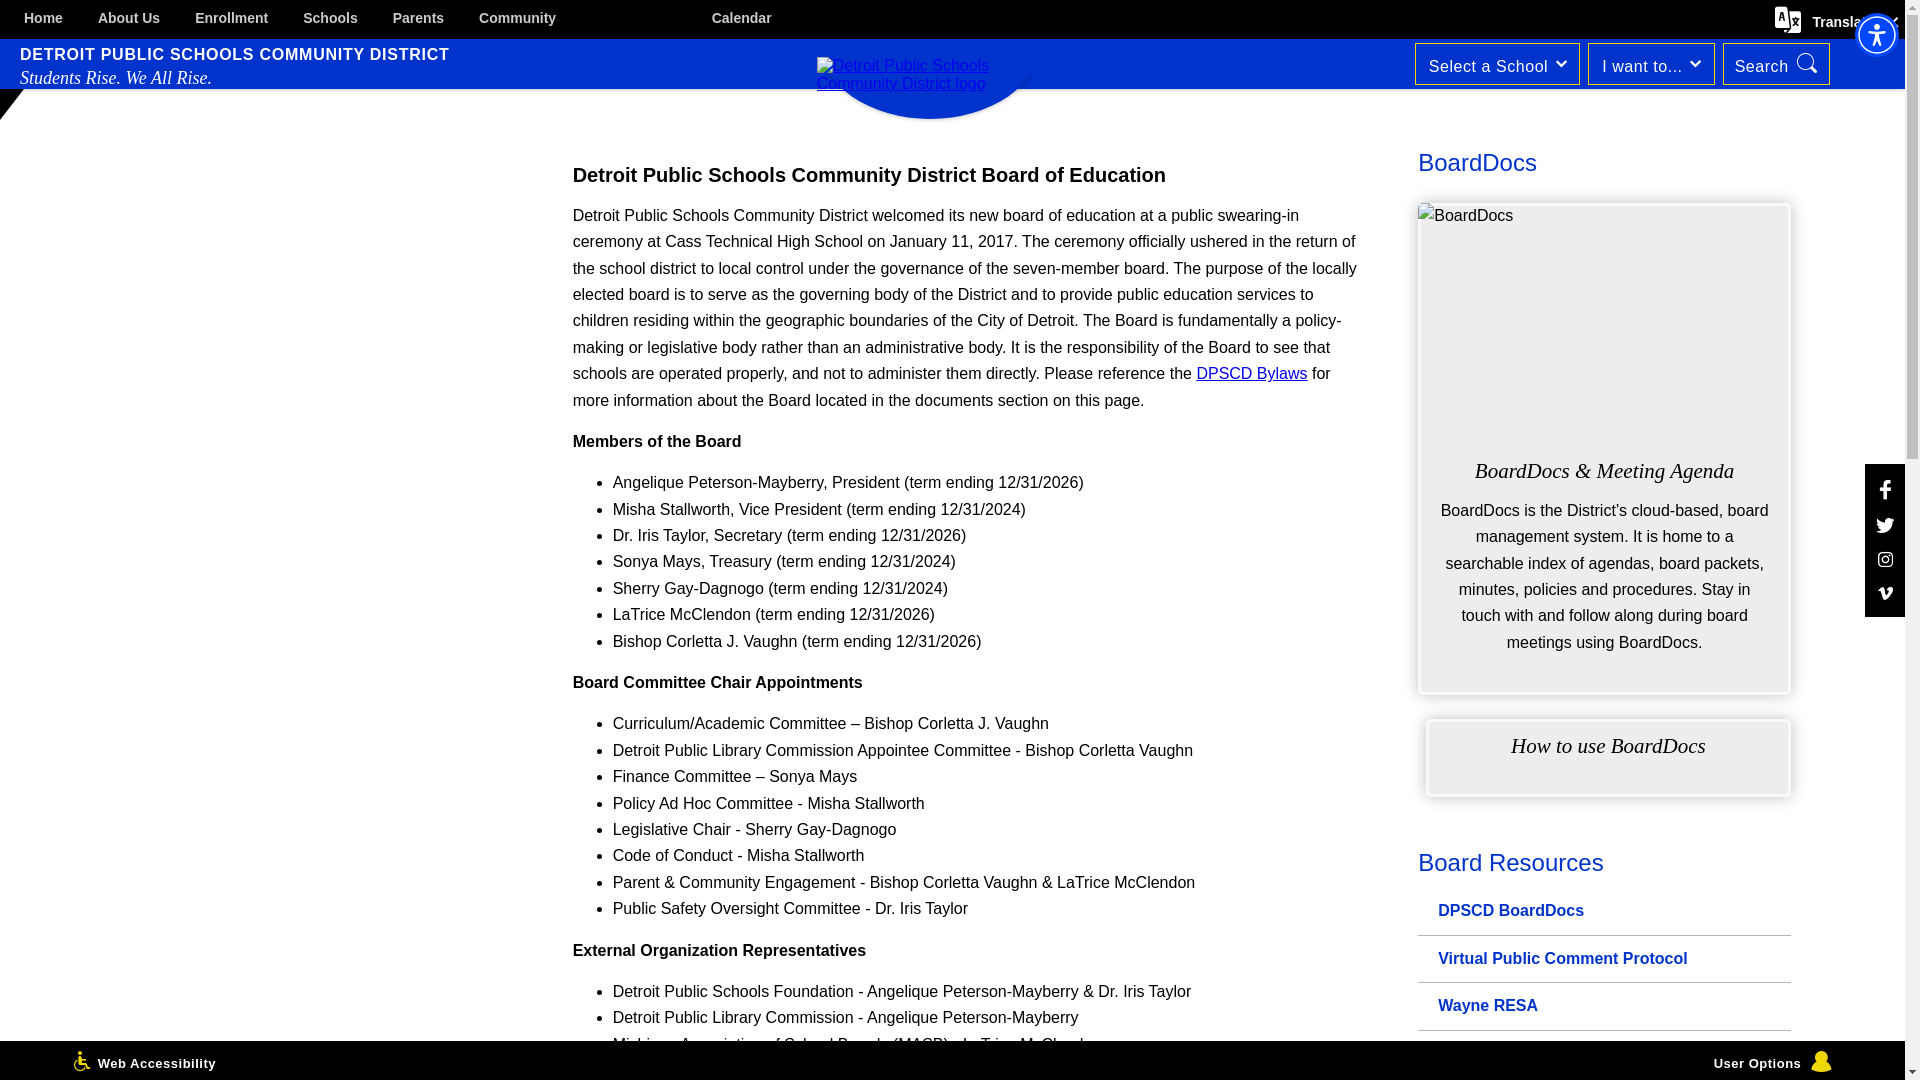 The height and width of the screenshot is (1080, 1920). What do you see at coordinates (1604, 1006) in the screenshot?
I see `Wayne Resa` at bounding box center [1604, 1006].